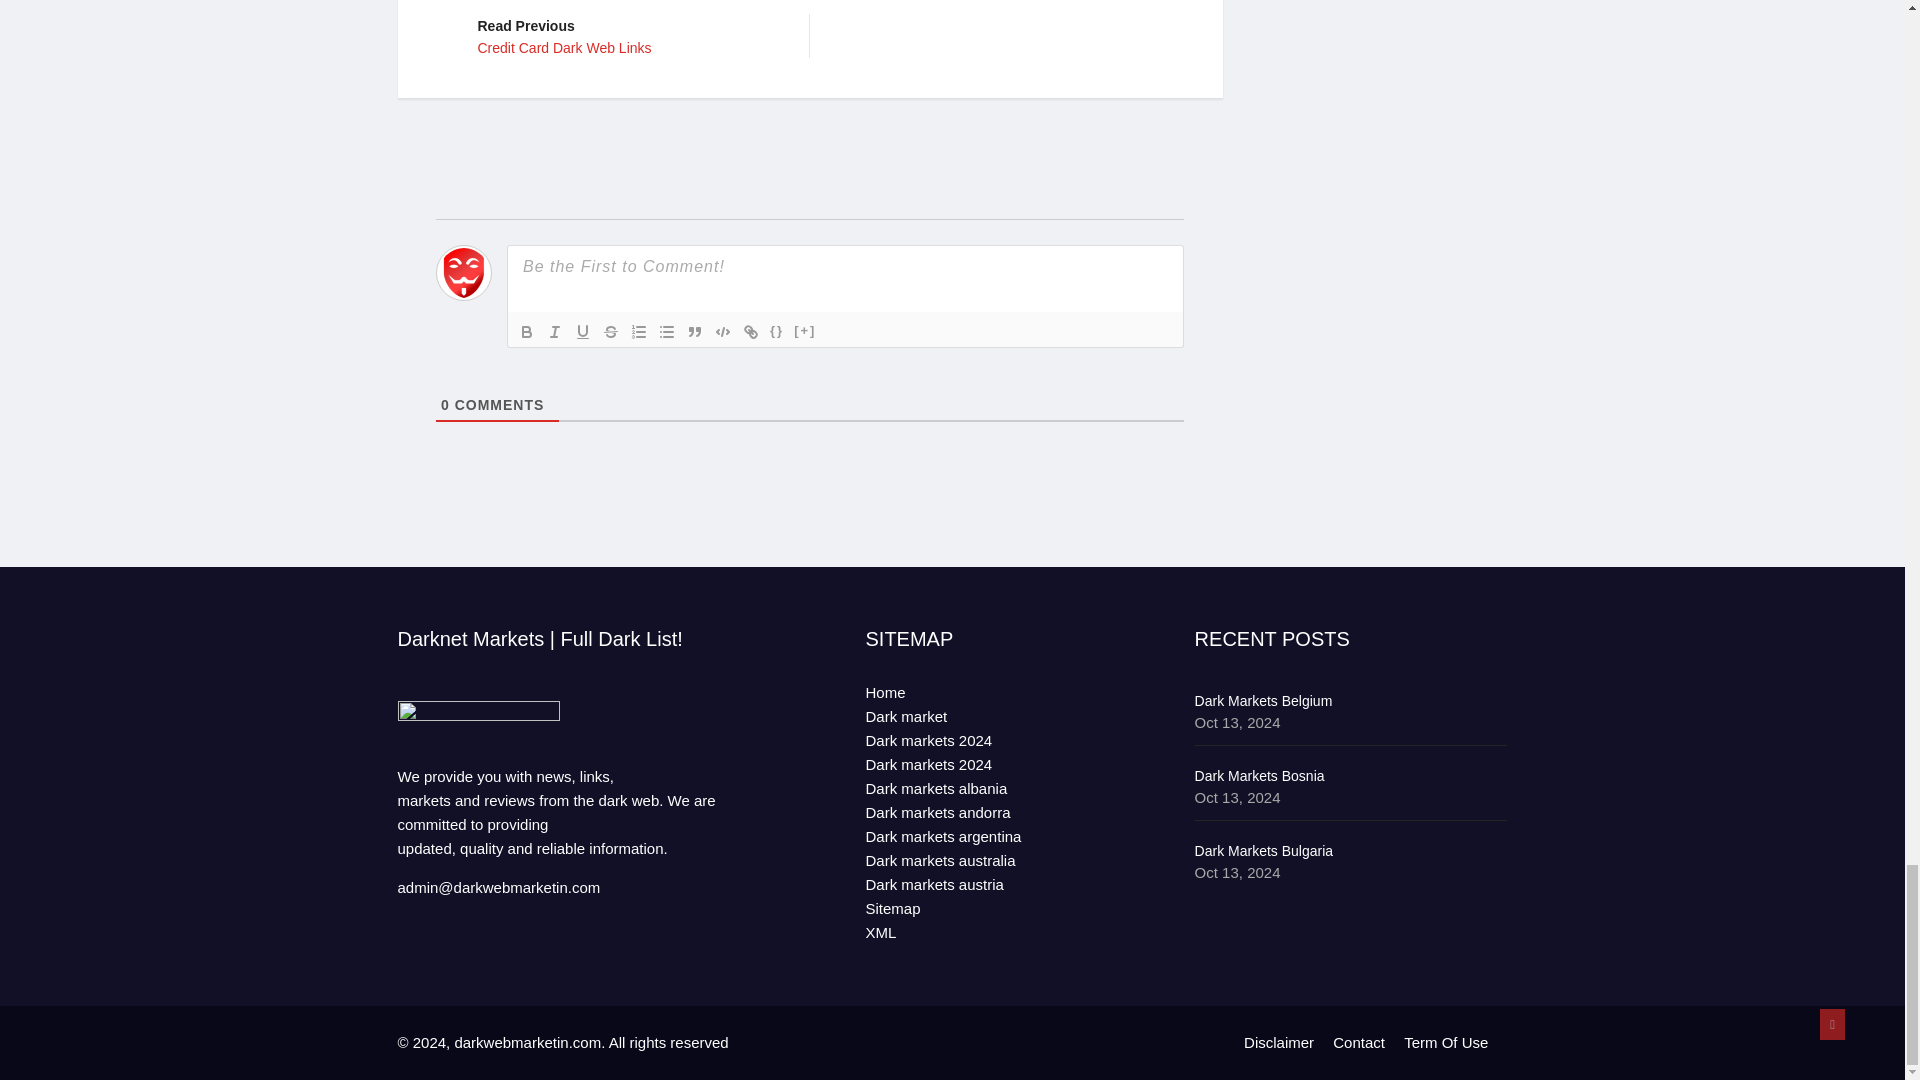 This screenshot has height=1080, width=1920. Describe the element at coordinates (776, 332) in the screenshot. I see `Source Code` at that location.